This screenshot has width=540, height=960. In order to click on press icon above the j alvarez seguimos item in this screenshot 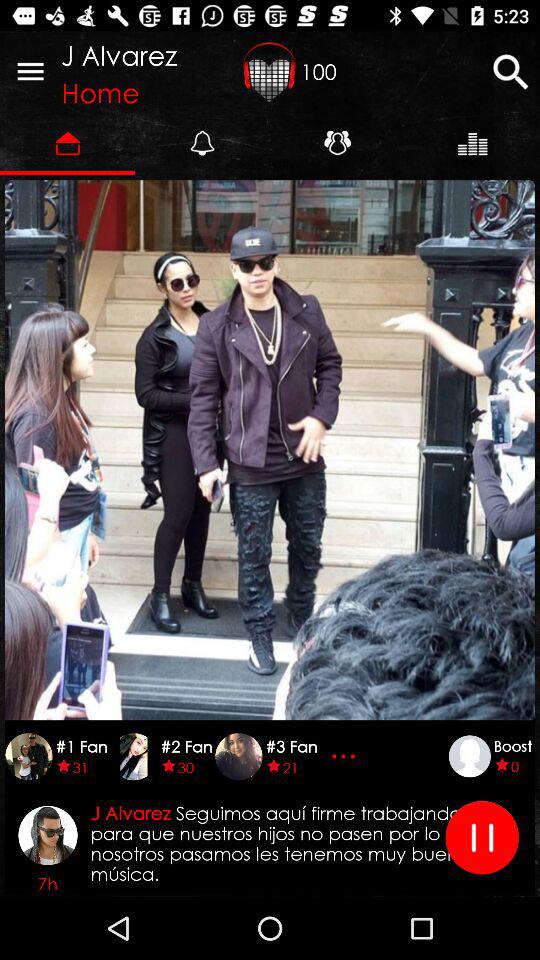, I will do `click(346, 756)`.